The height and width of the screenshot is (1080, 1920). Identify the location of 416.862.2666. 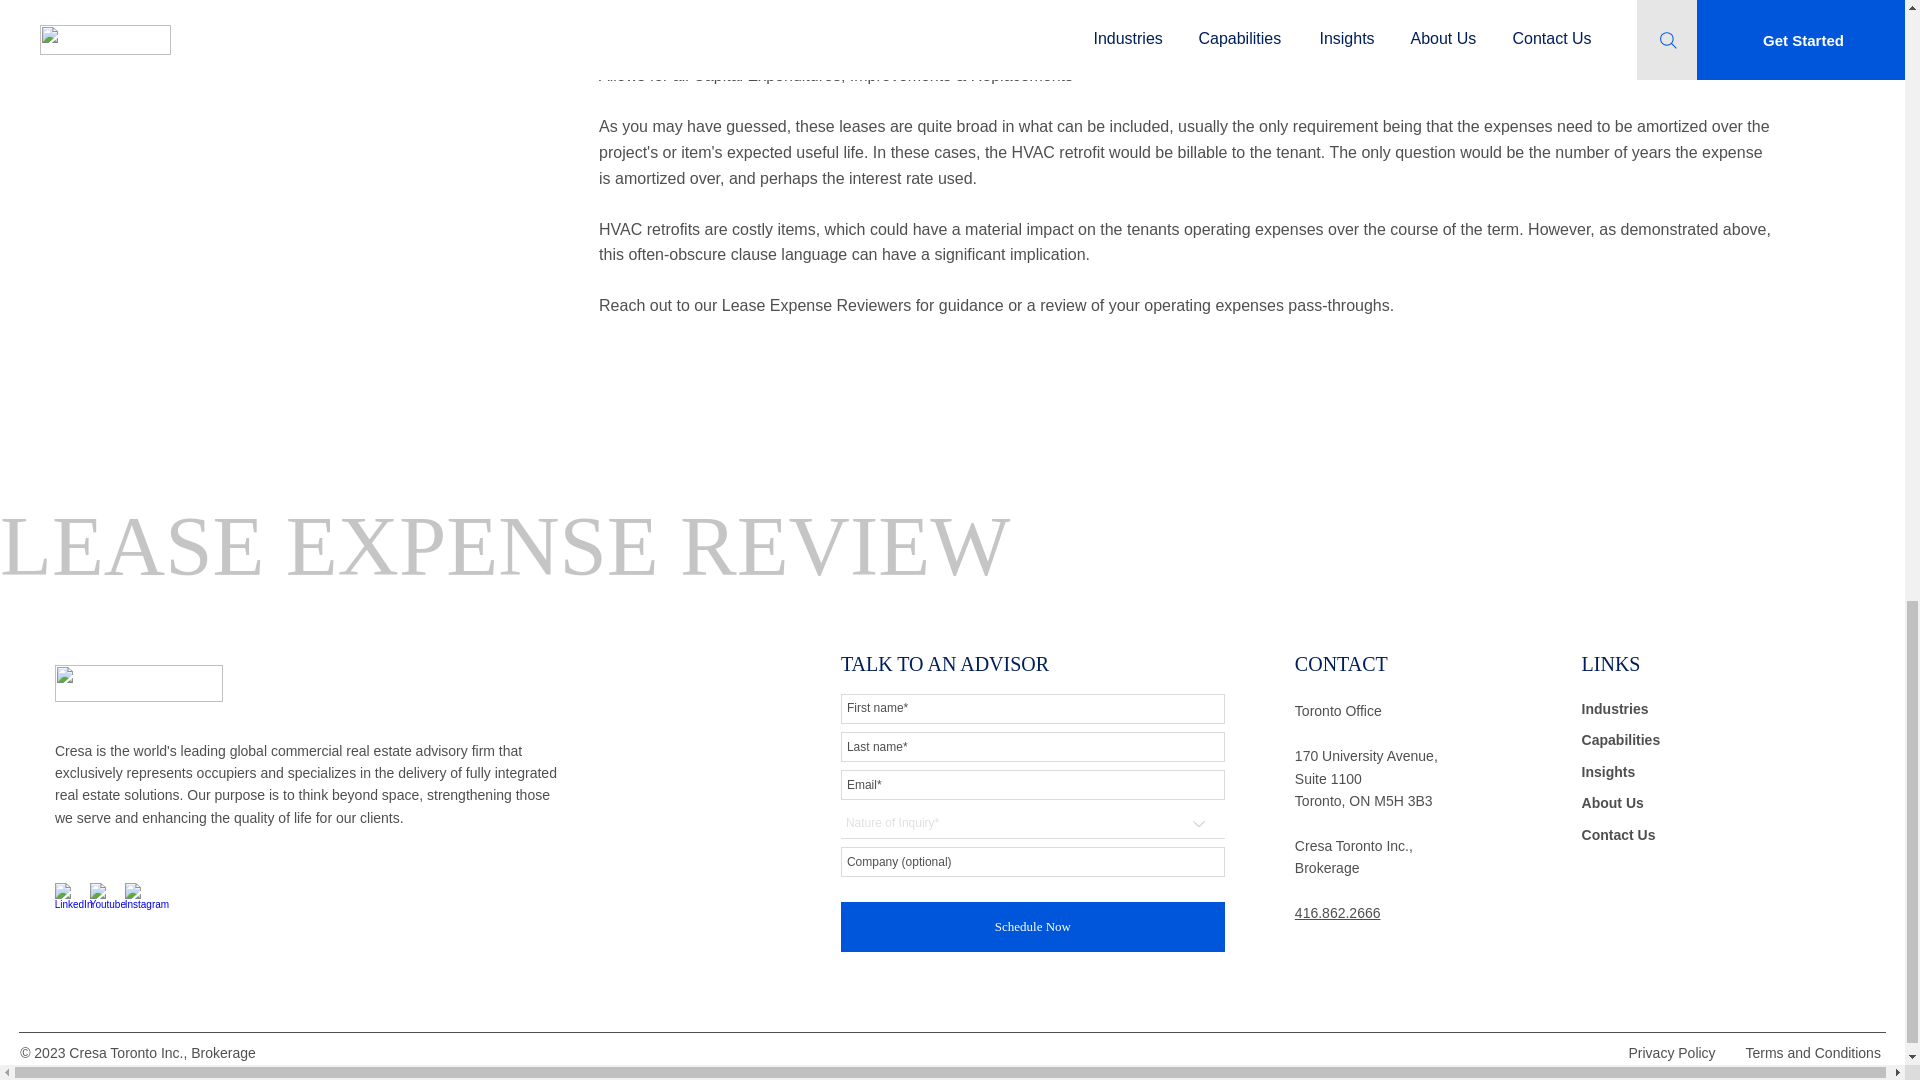
(1337, 913).